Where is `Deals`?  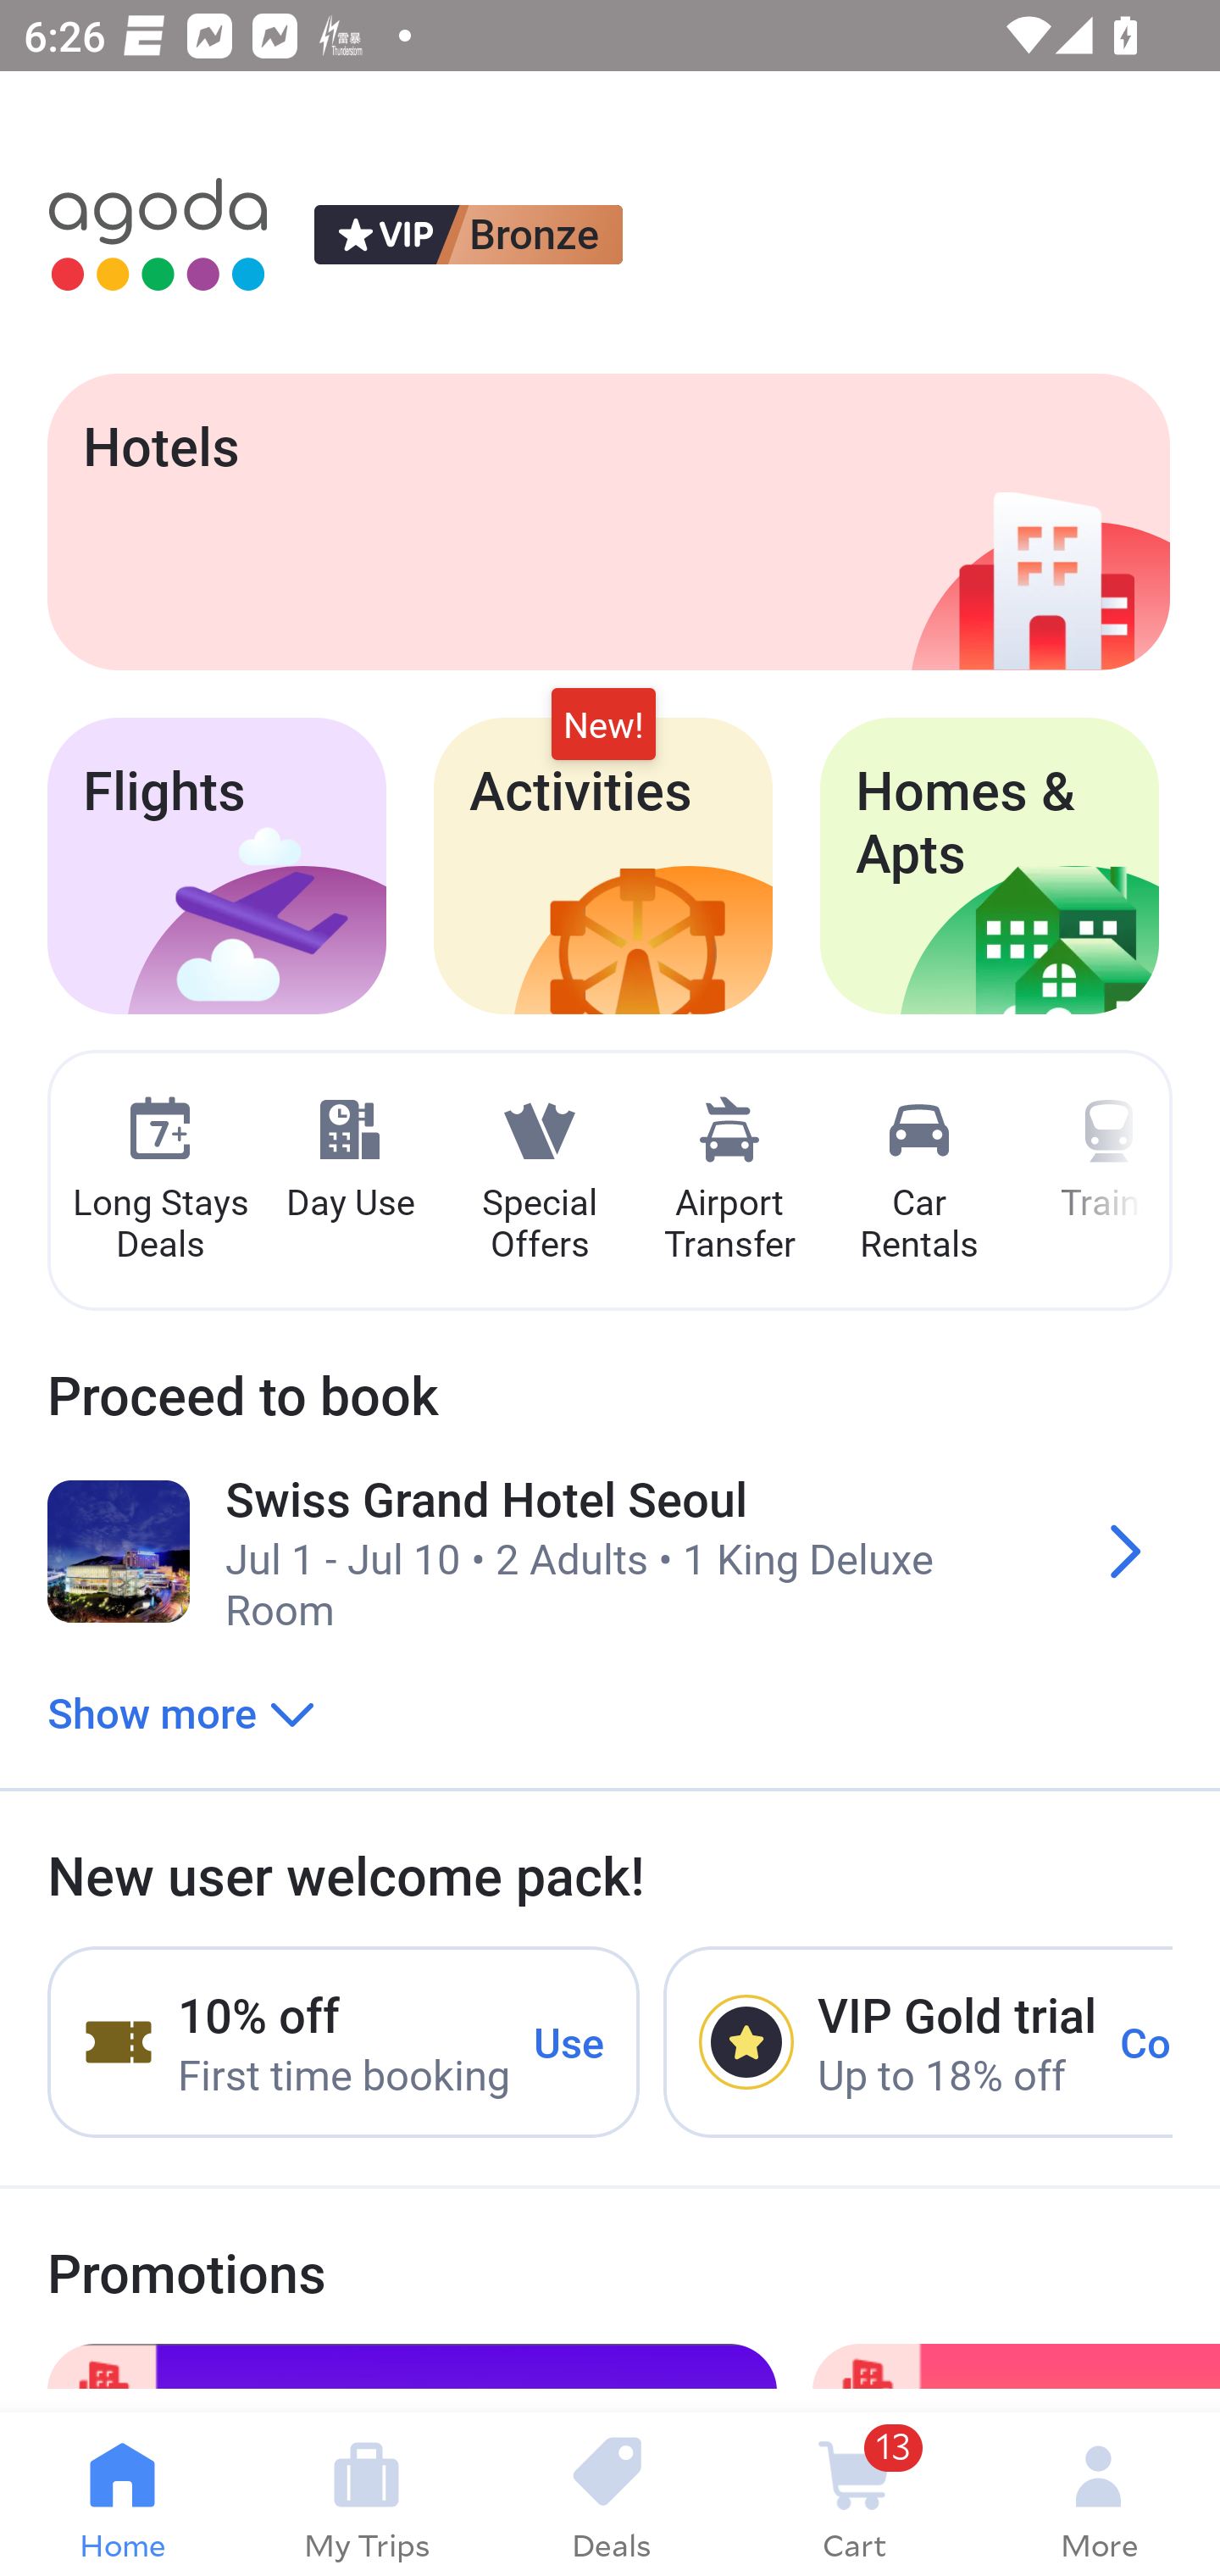 Deals is located at coordinates (610, 2495).